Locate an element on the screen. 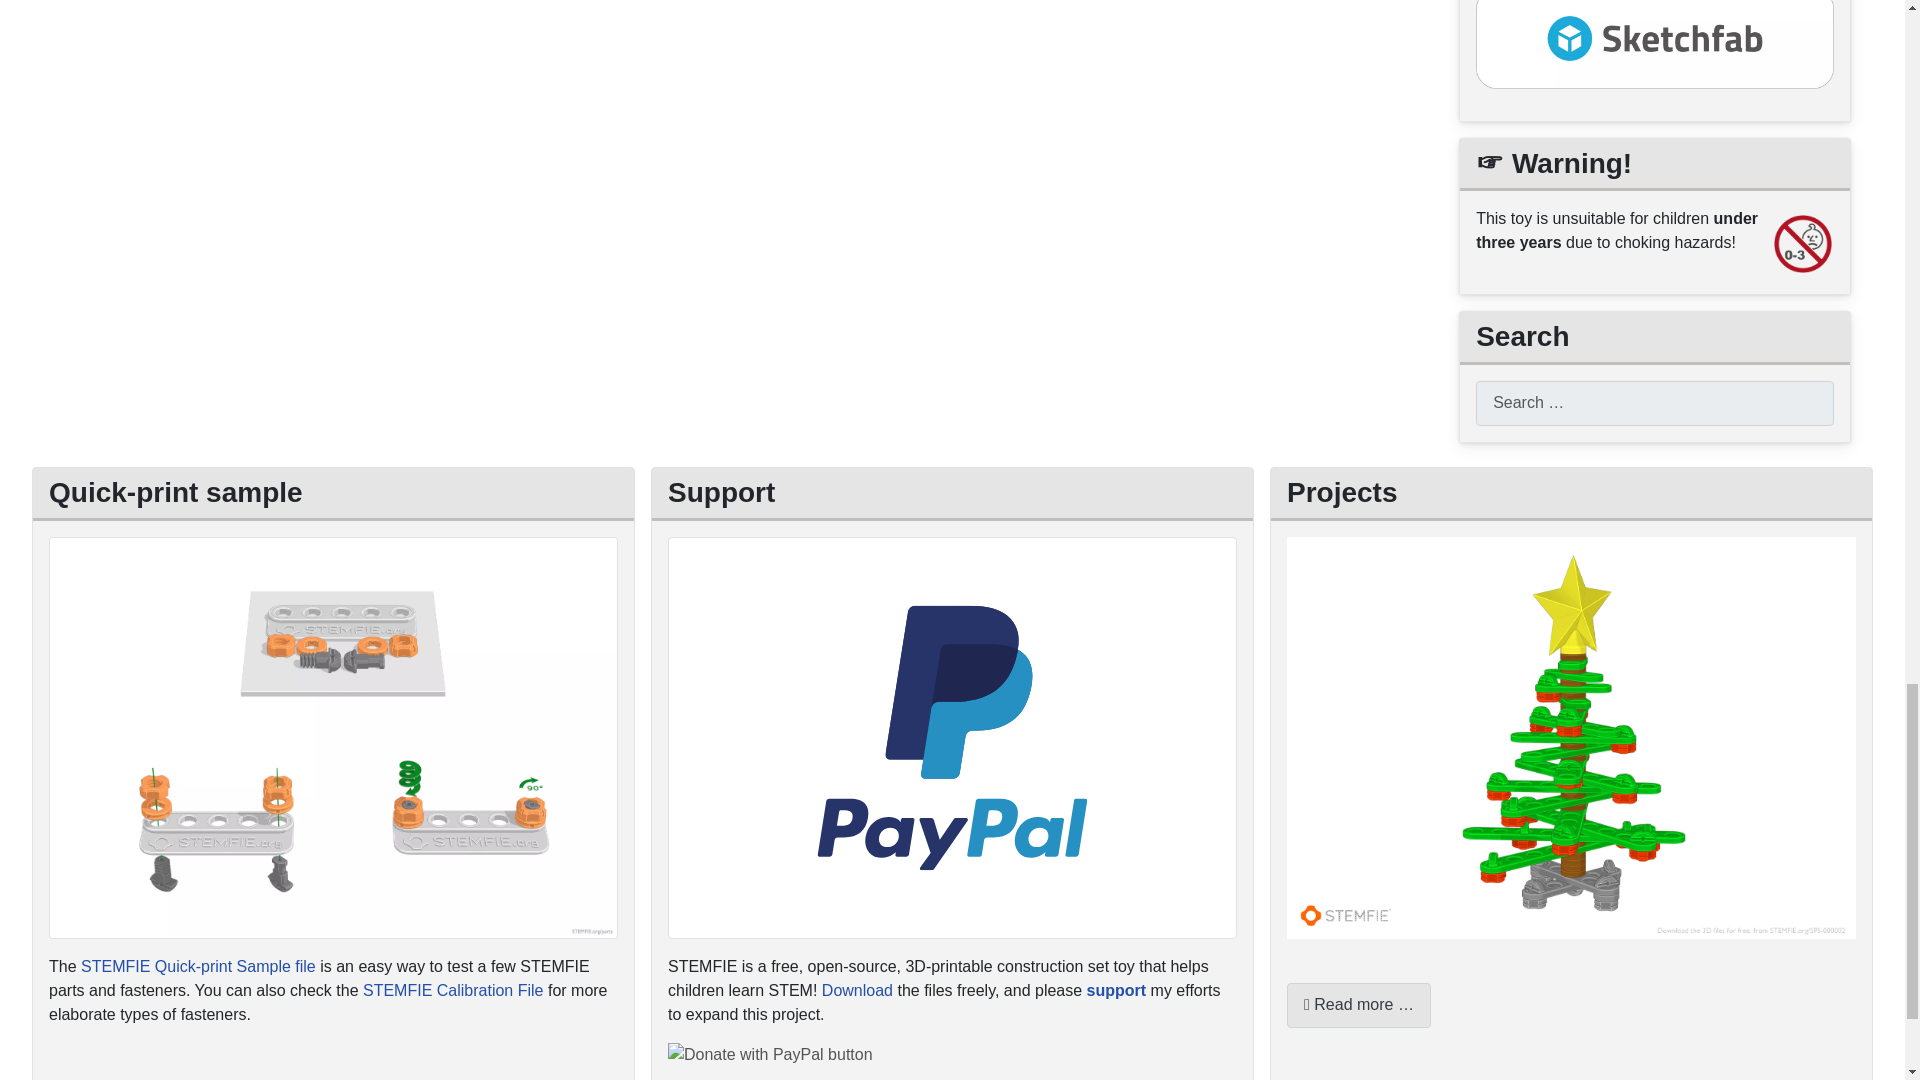 The width and height of the screenshot is (1920, 1080). PayPal - The safer, easier way to pay online! is located at coordinates (770, 1055).